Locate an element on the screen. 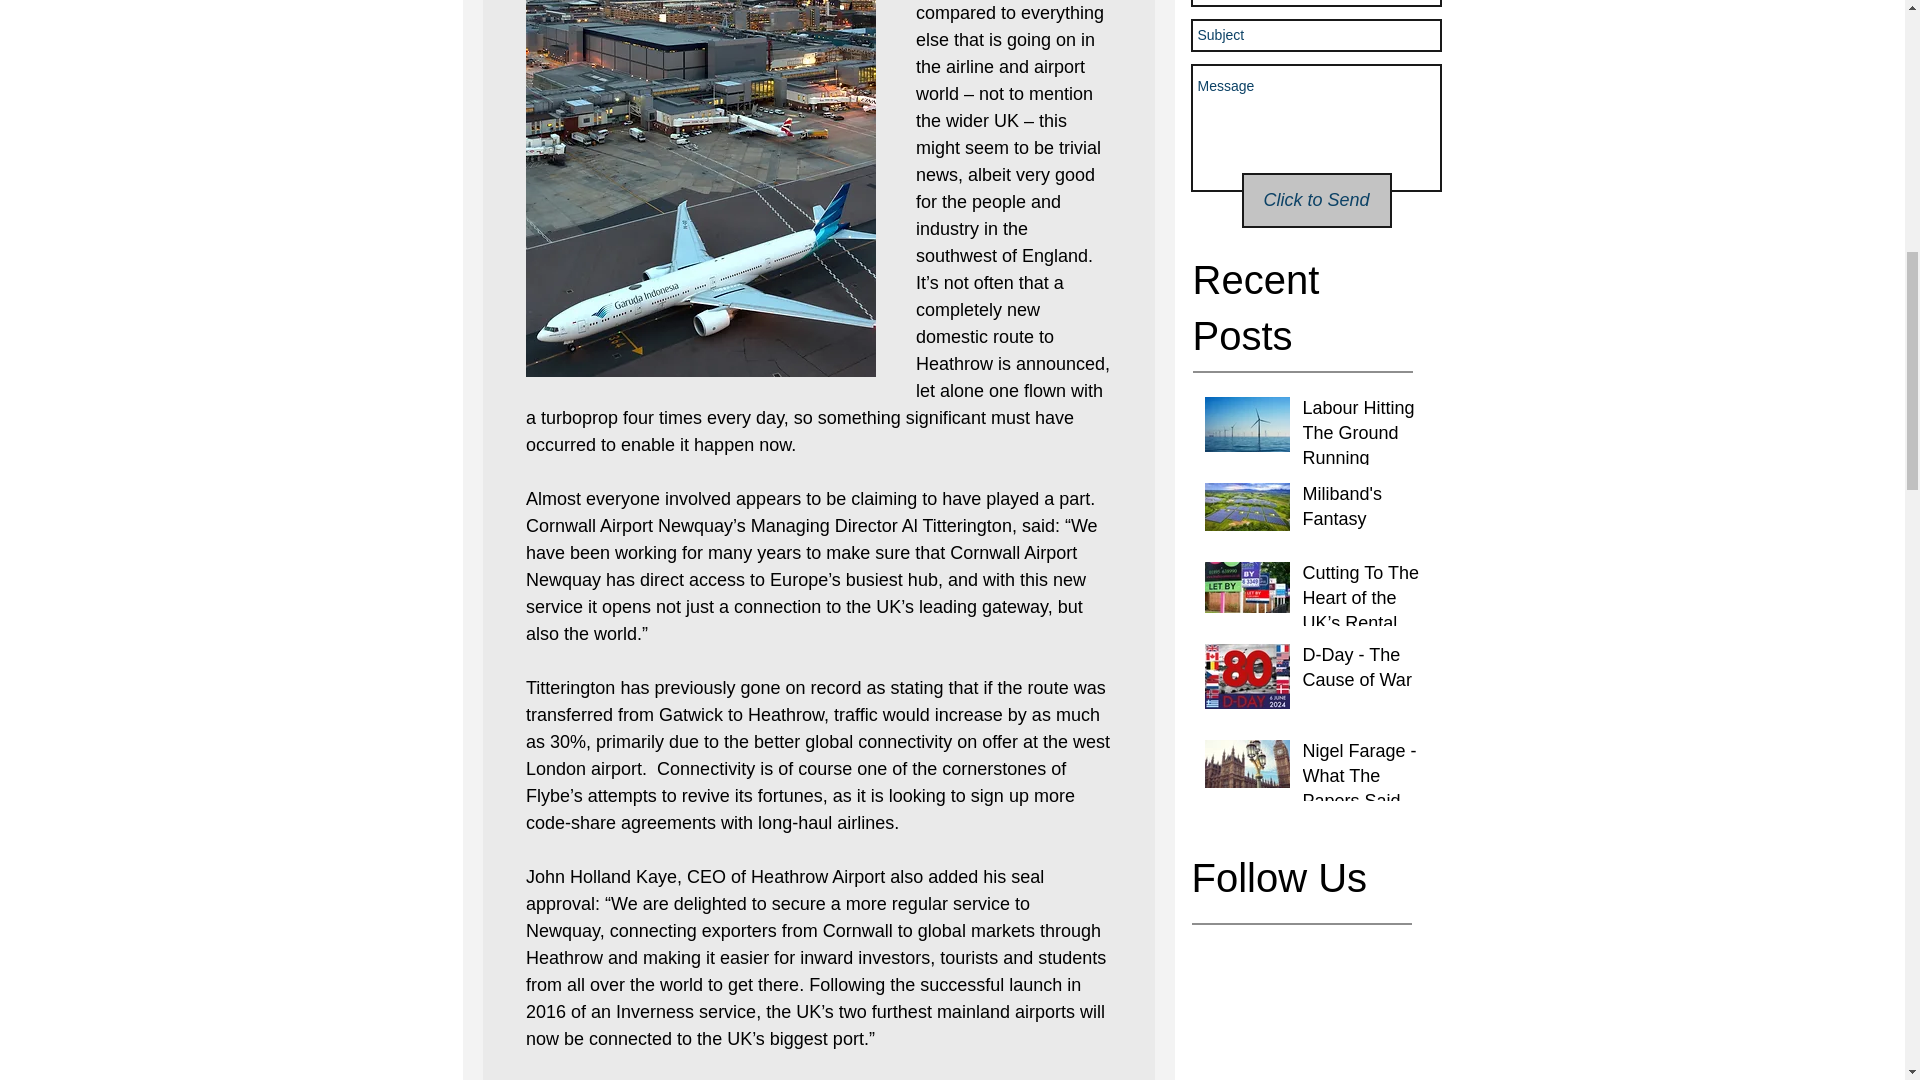  D-Day - The Cause of War is located at coordinates (1366, 671).